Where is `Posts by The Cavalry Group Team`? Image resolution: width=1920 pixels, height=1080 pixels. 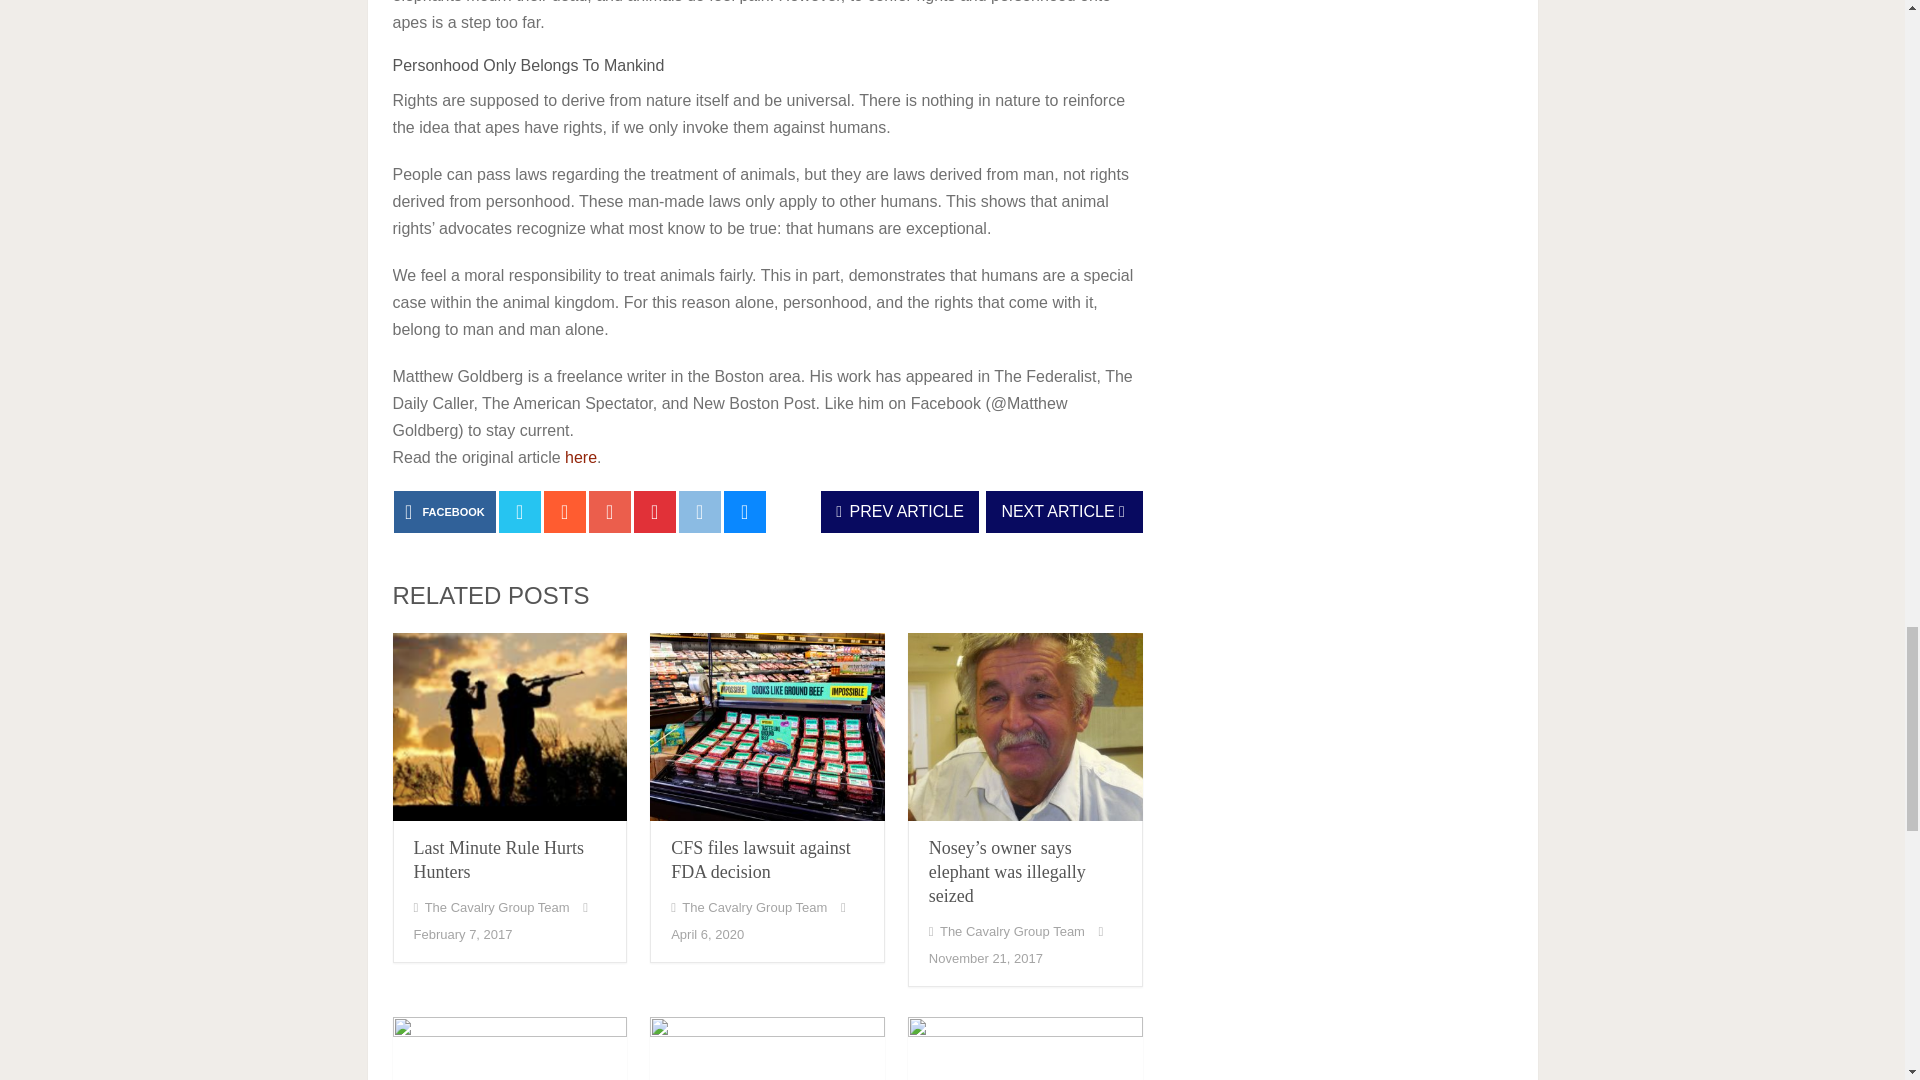
Posts by The Cavalry Group Team is located at coordinates (754, 906).